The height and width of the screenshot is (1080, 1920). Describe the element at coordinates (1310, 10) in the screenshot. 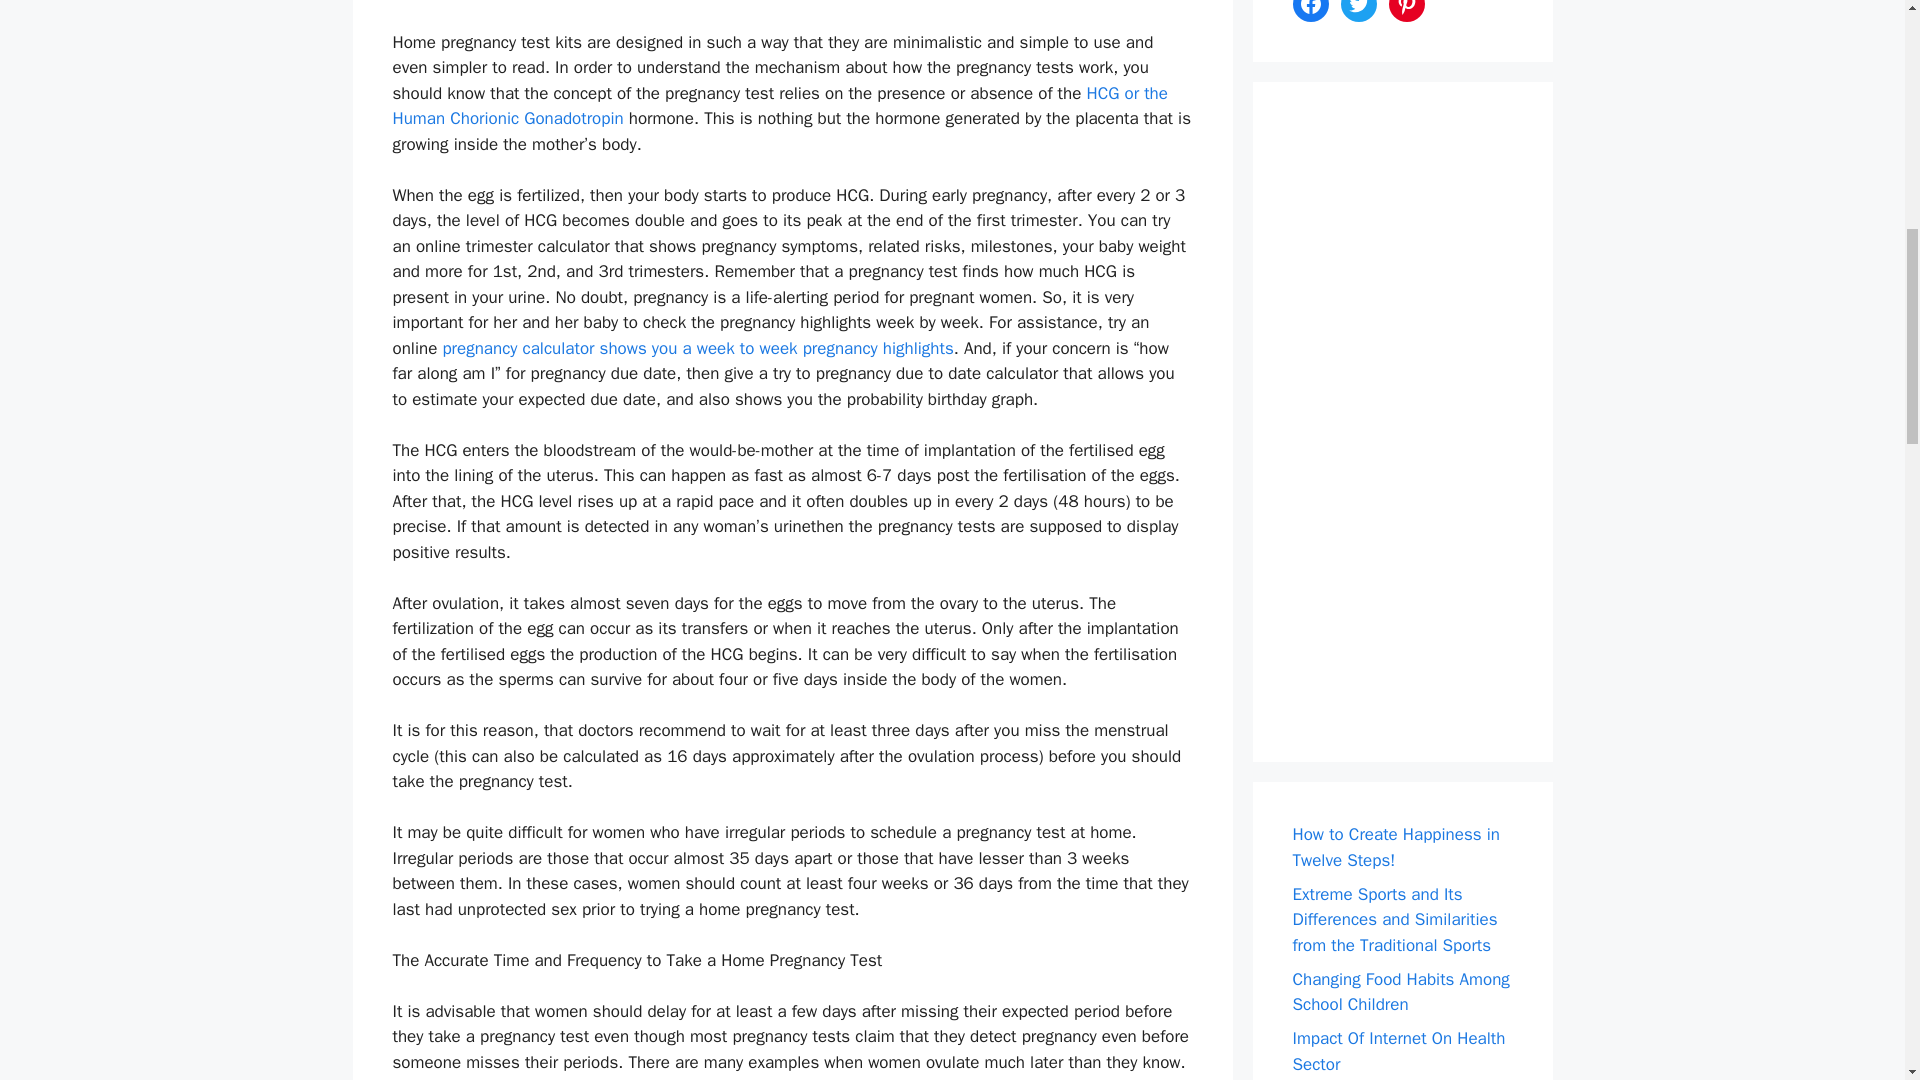

I see `Facebook` at that location.